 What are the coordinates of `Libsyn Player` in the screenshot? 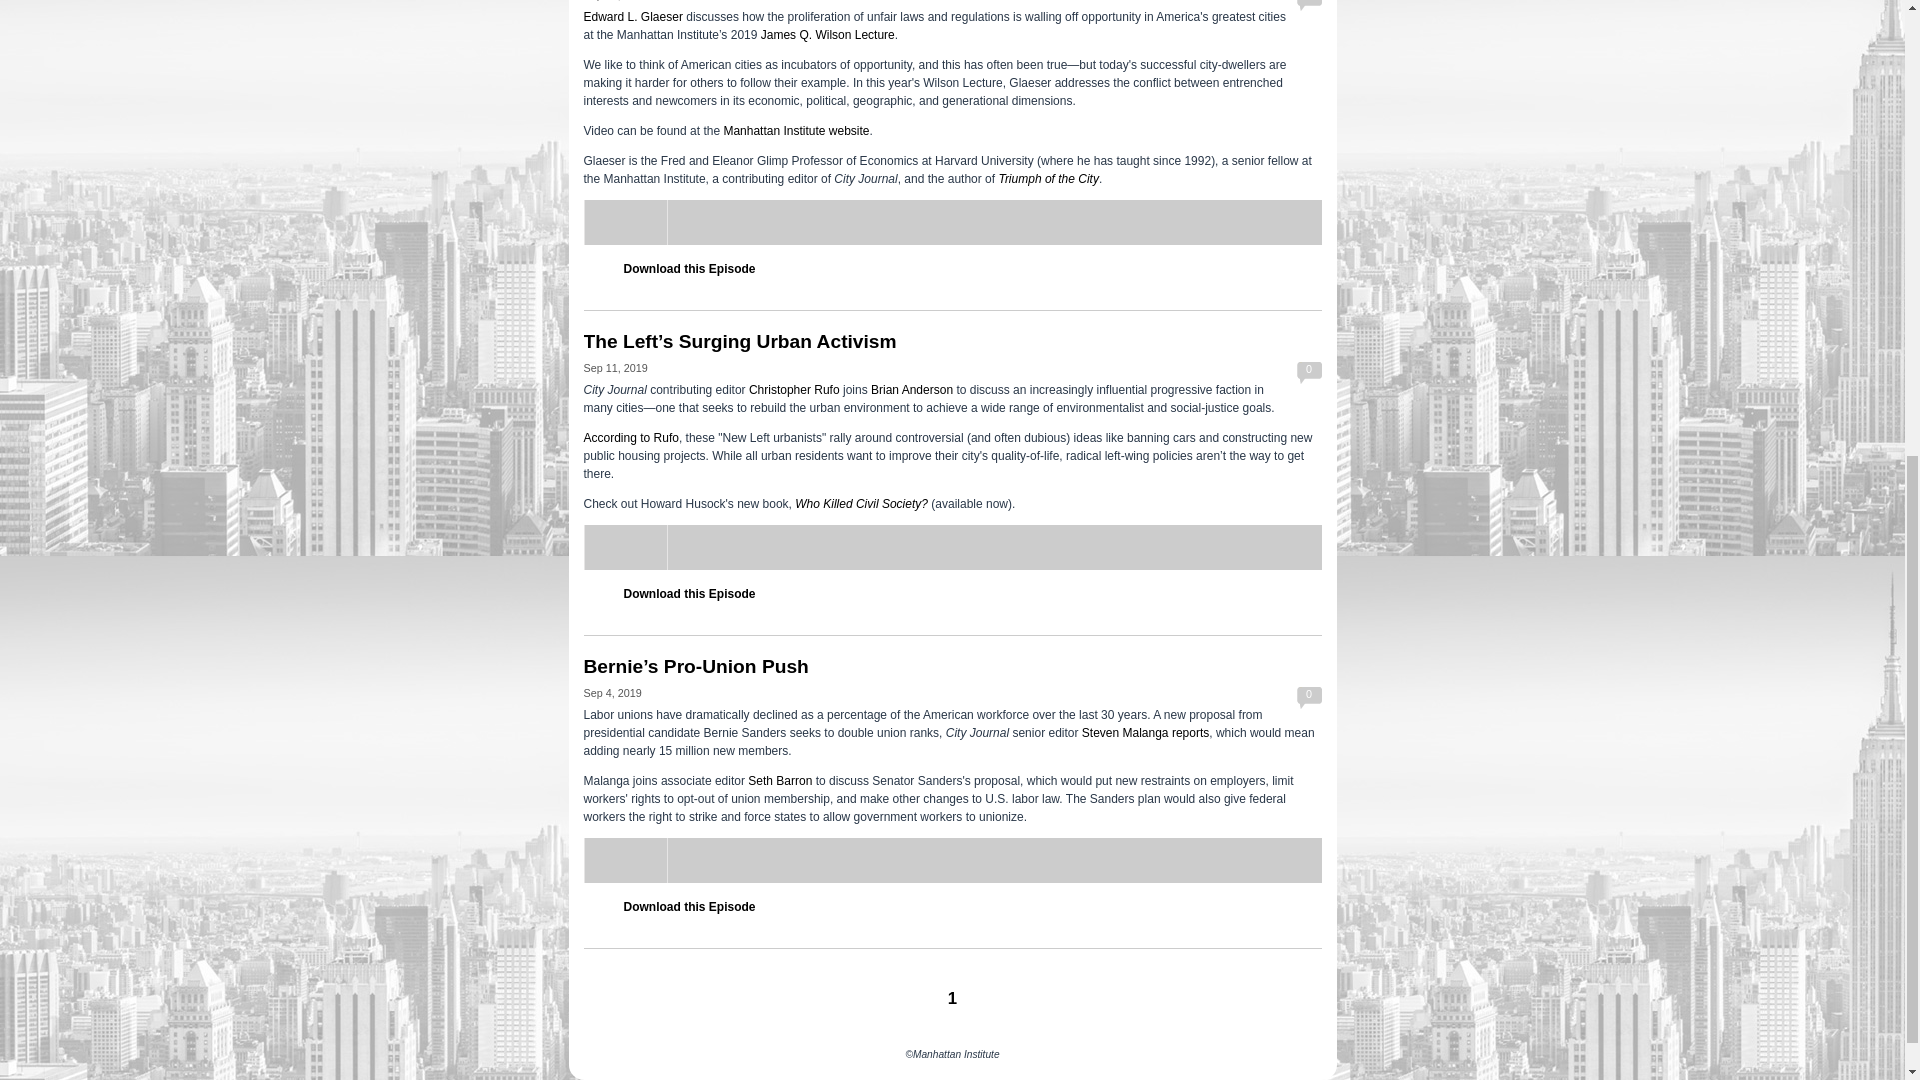 It's located at (952, 222).